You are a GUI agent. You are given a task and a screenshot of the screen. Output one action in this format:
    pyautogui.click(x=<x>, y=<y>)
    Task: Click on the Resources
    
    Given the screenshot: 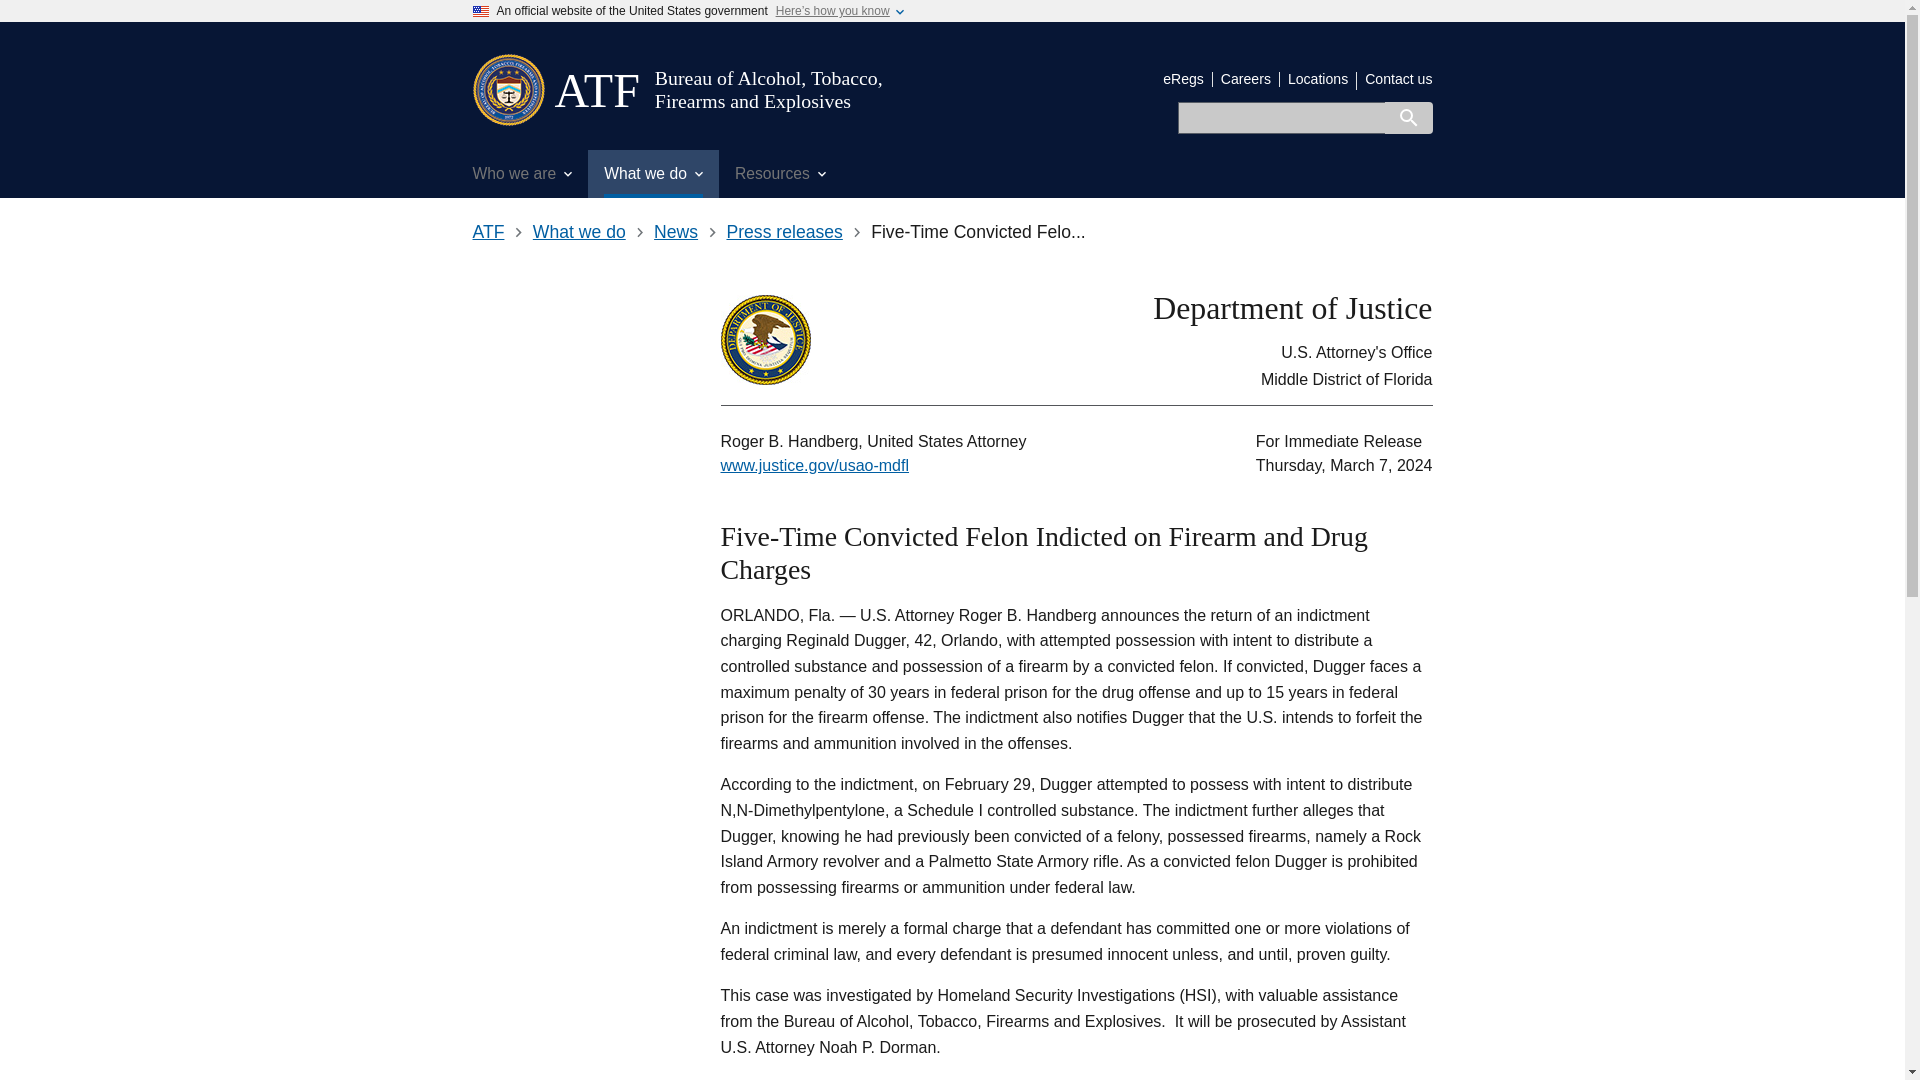 What is the action you would take?
    pyautogui.click(x=780, y=174)
    